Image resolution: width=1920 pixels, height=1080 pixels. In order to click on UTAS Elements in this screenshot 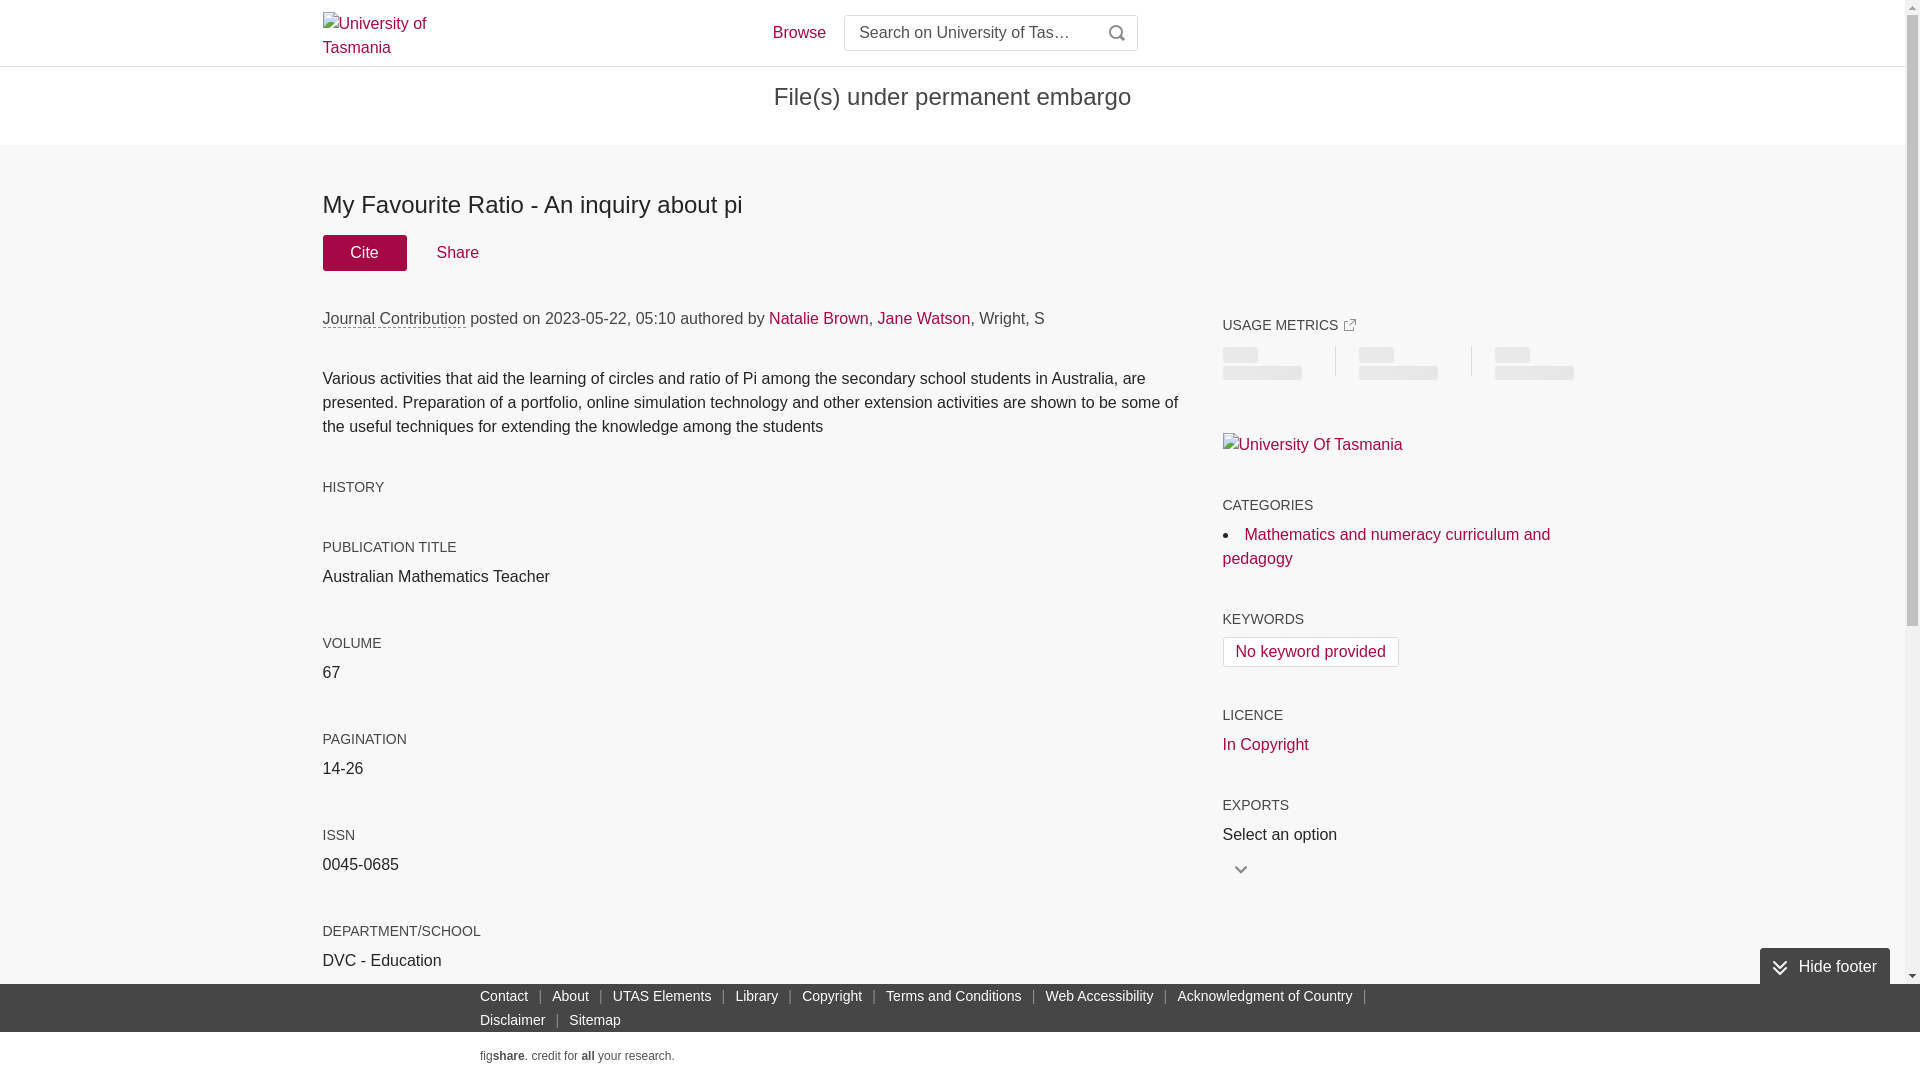, I will do `click(662, 995)`.